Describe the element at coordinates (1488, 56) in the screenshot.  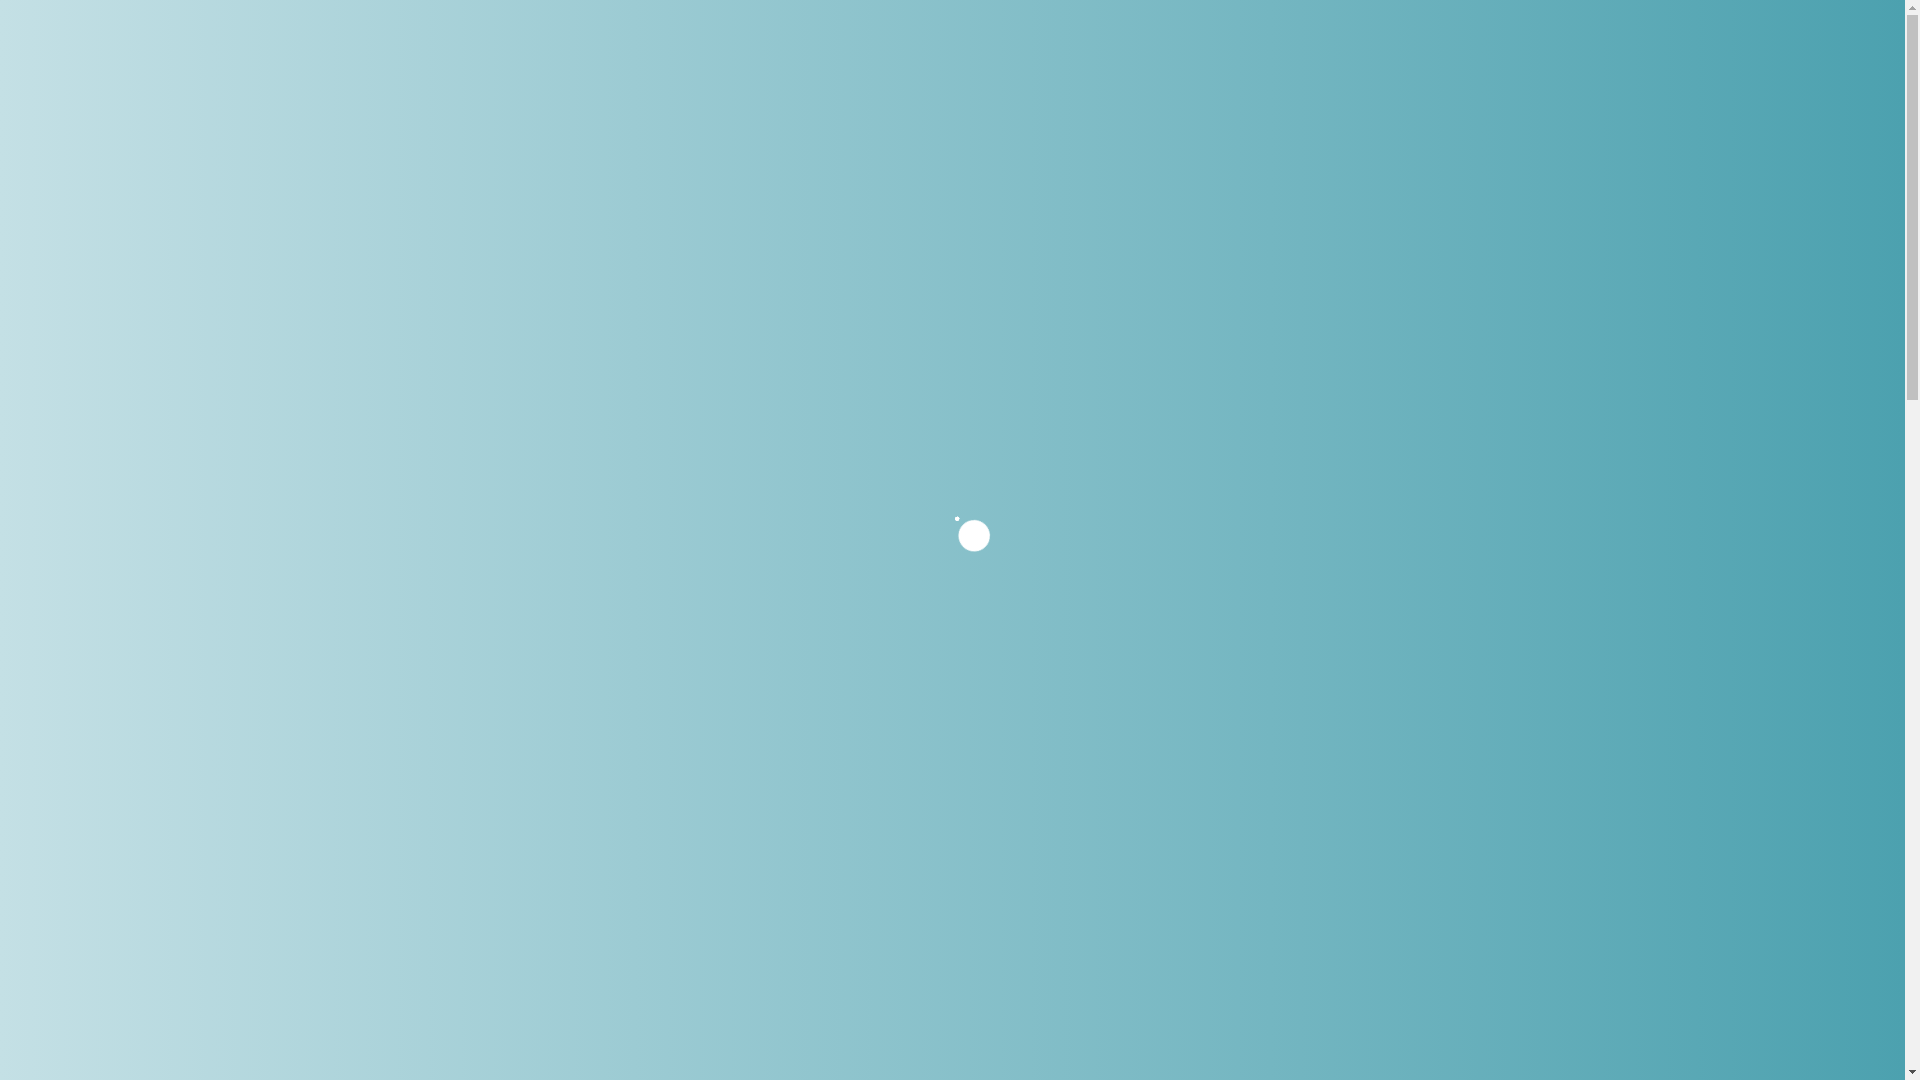
I see `CONTACT US` at that location.